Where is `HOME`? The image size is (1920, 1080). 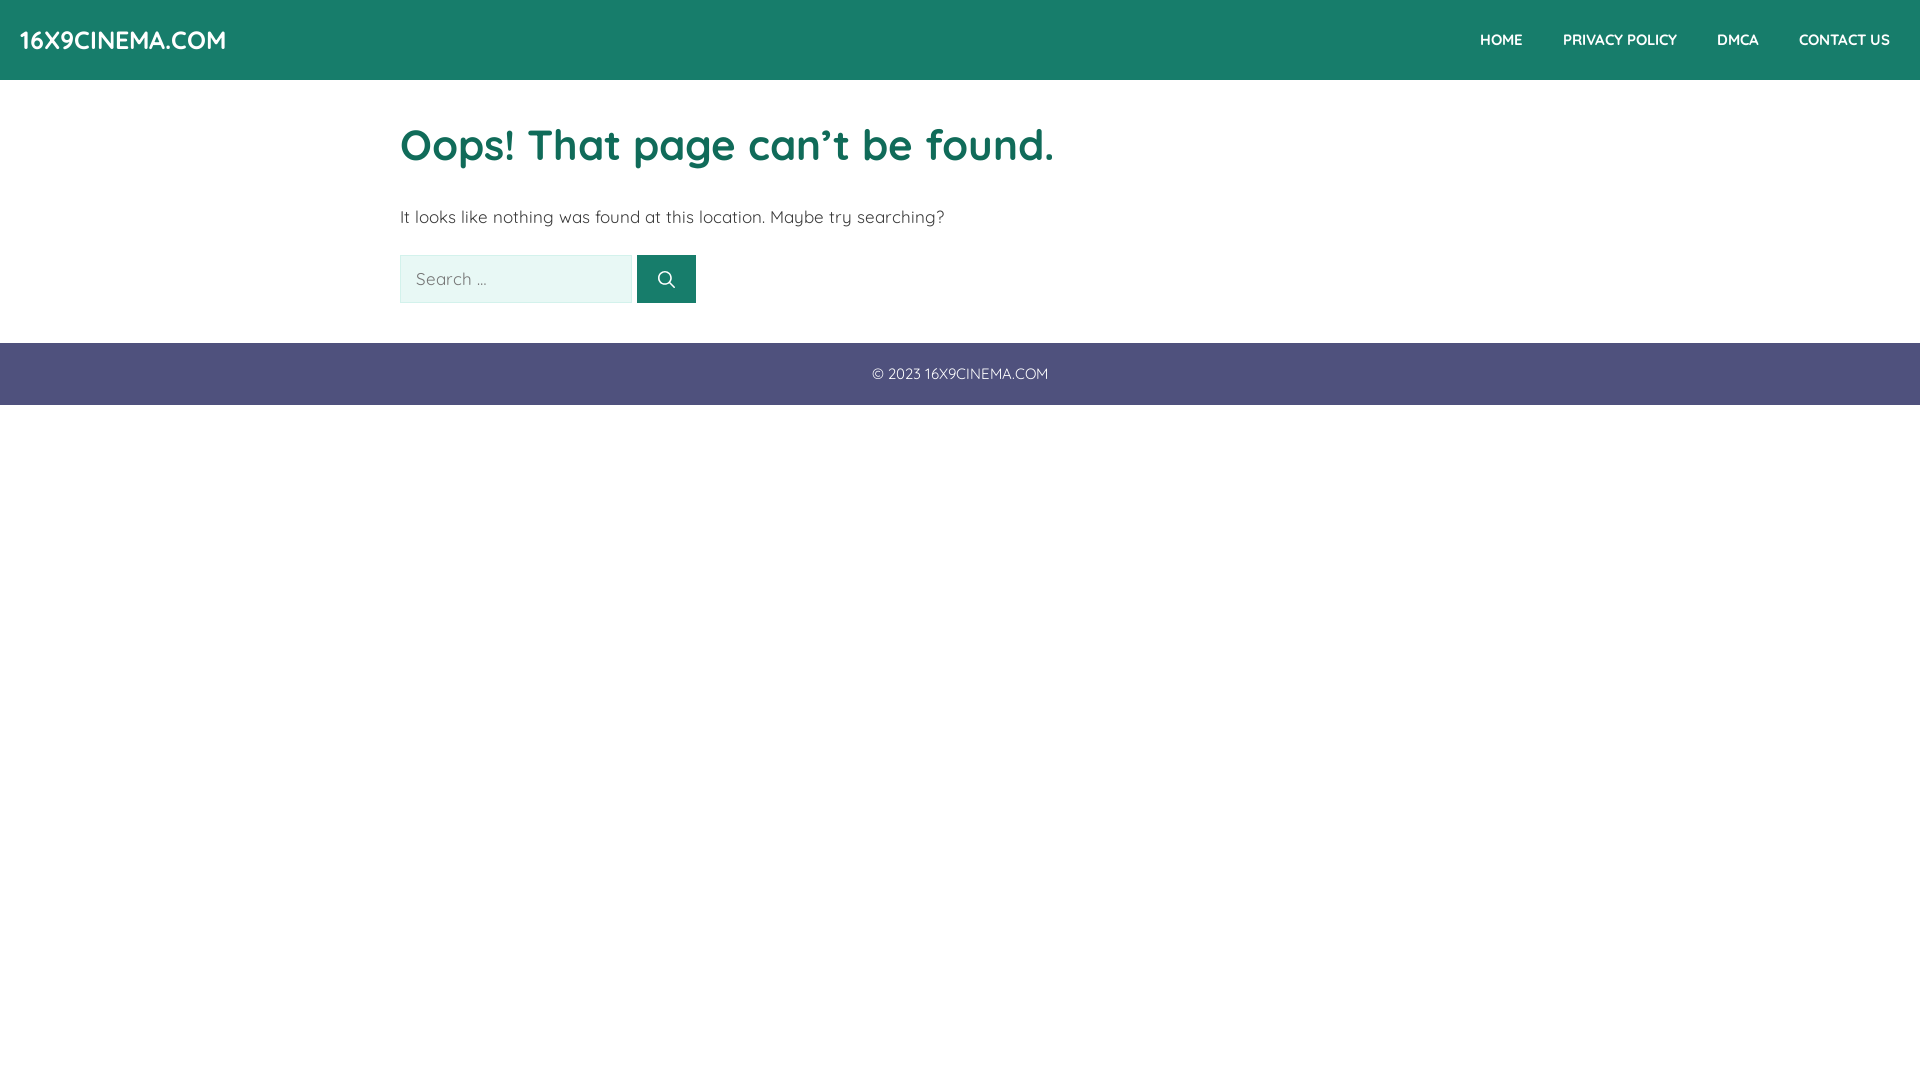
HOME is located at coordinates (1502, 40).